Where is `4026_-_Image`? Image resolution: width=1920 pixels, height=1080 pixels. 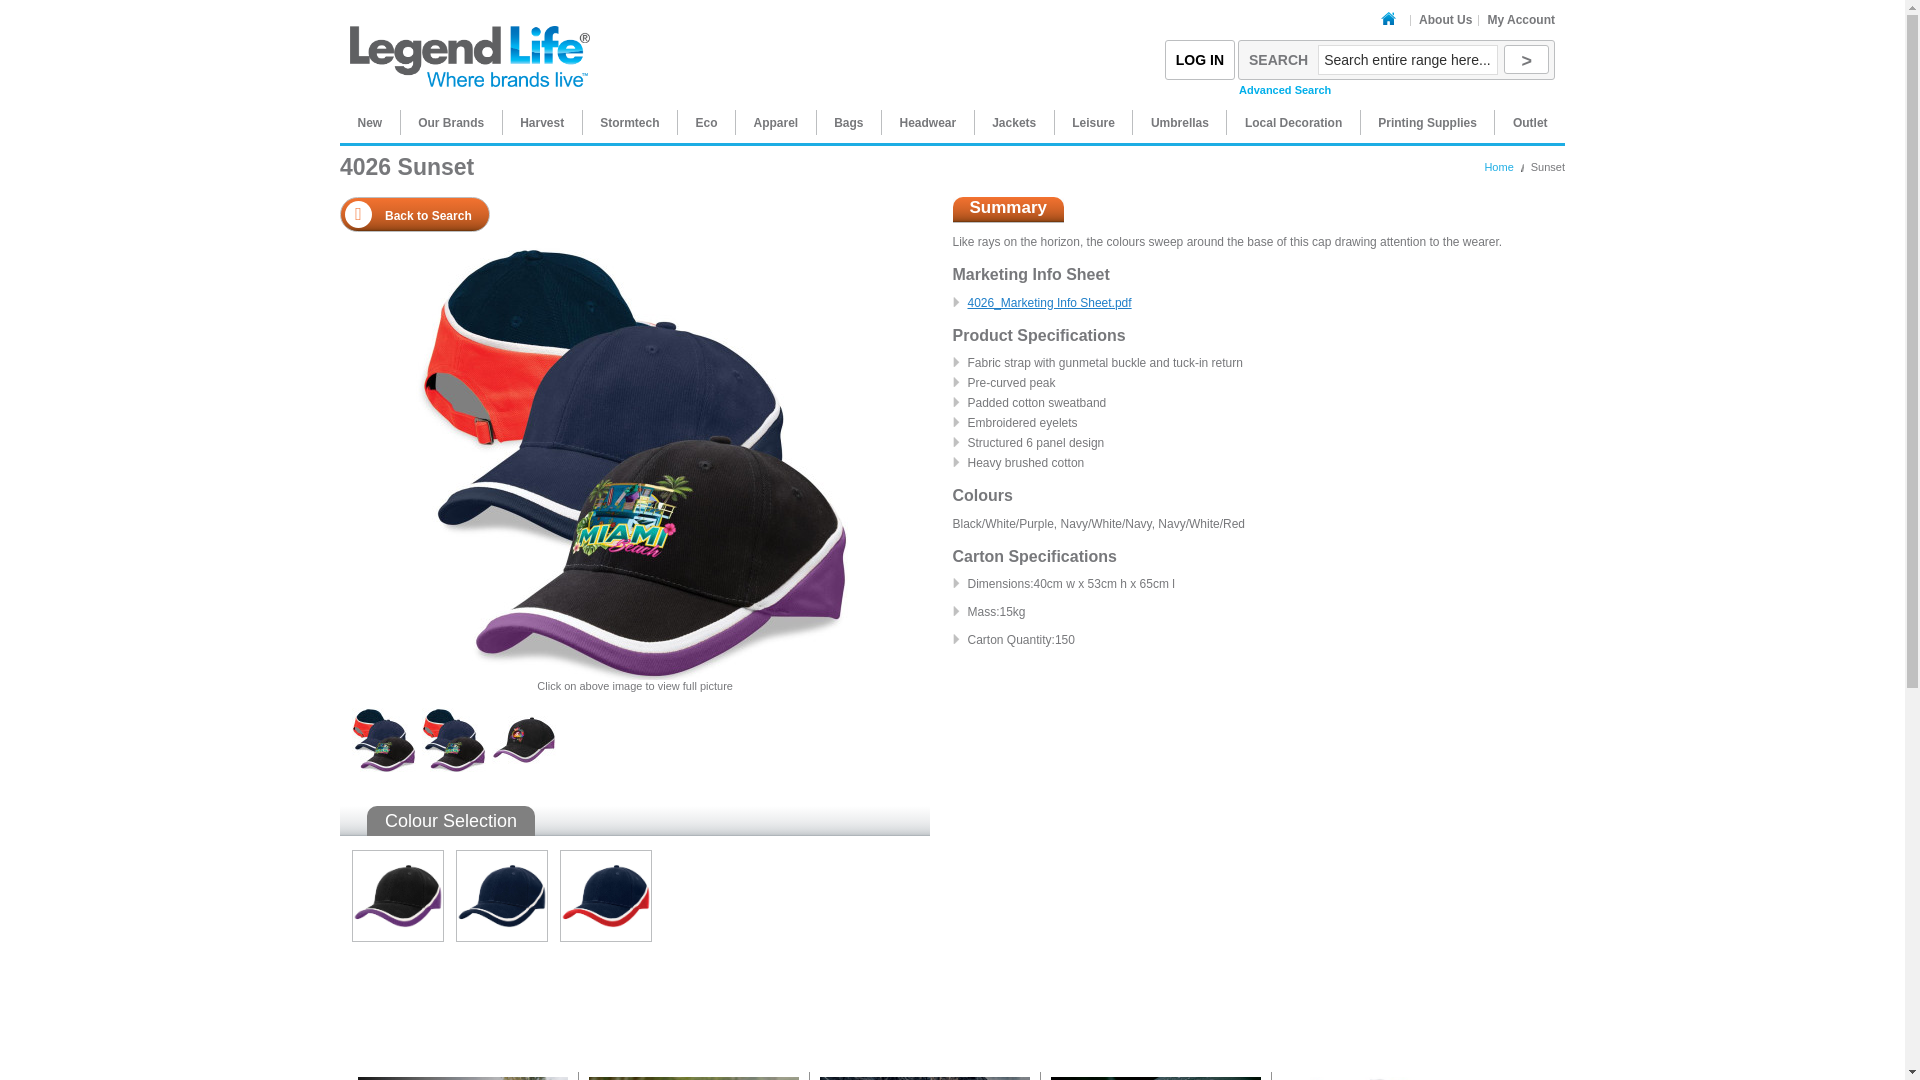
4026_-_Image is located at coordinates (524, 740).